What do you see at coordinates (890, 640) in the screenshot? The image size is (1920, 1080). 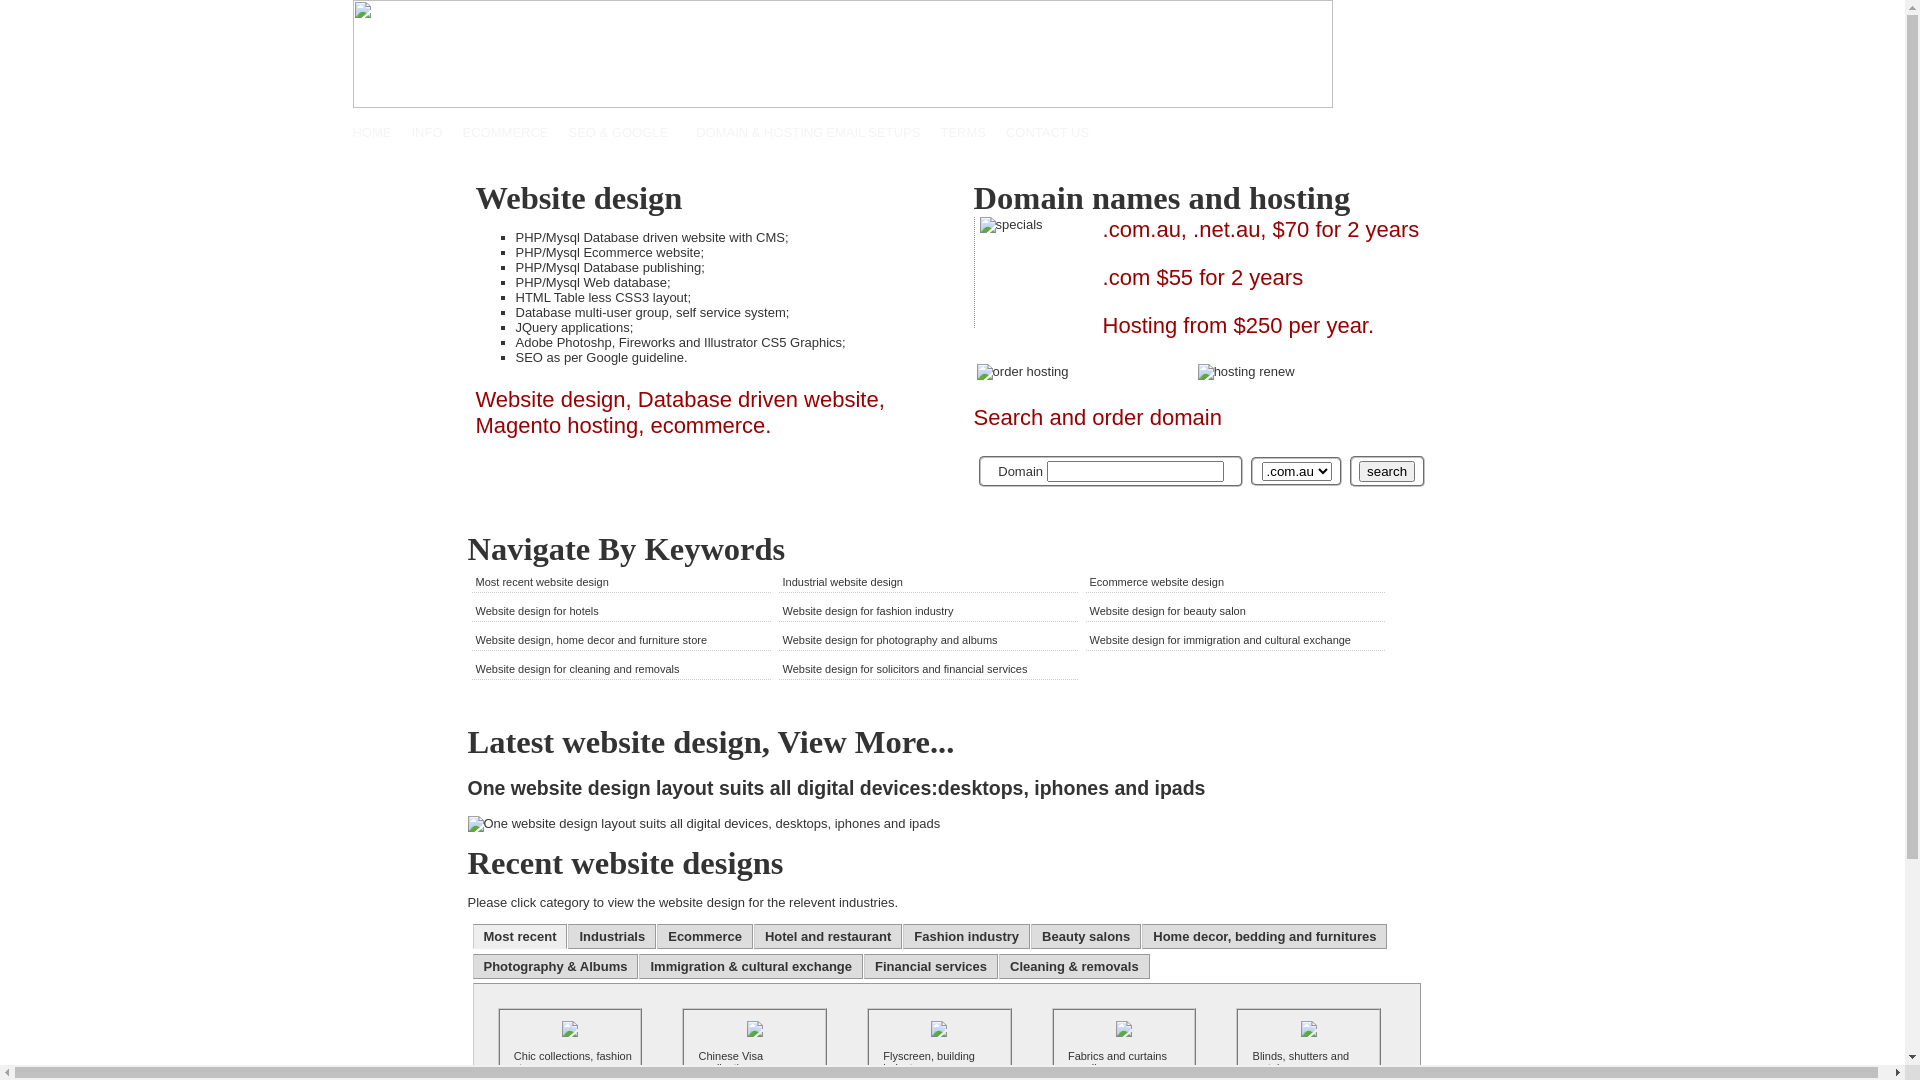 I see `Website design for photography and albums` at bounding box center [890, 640].